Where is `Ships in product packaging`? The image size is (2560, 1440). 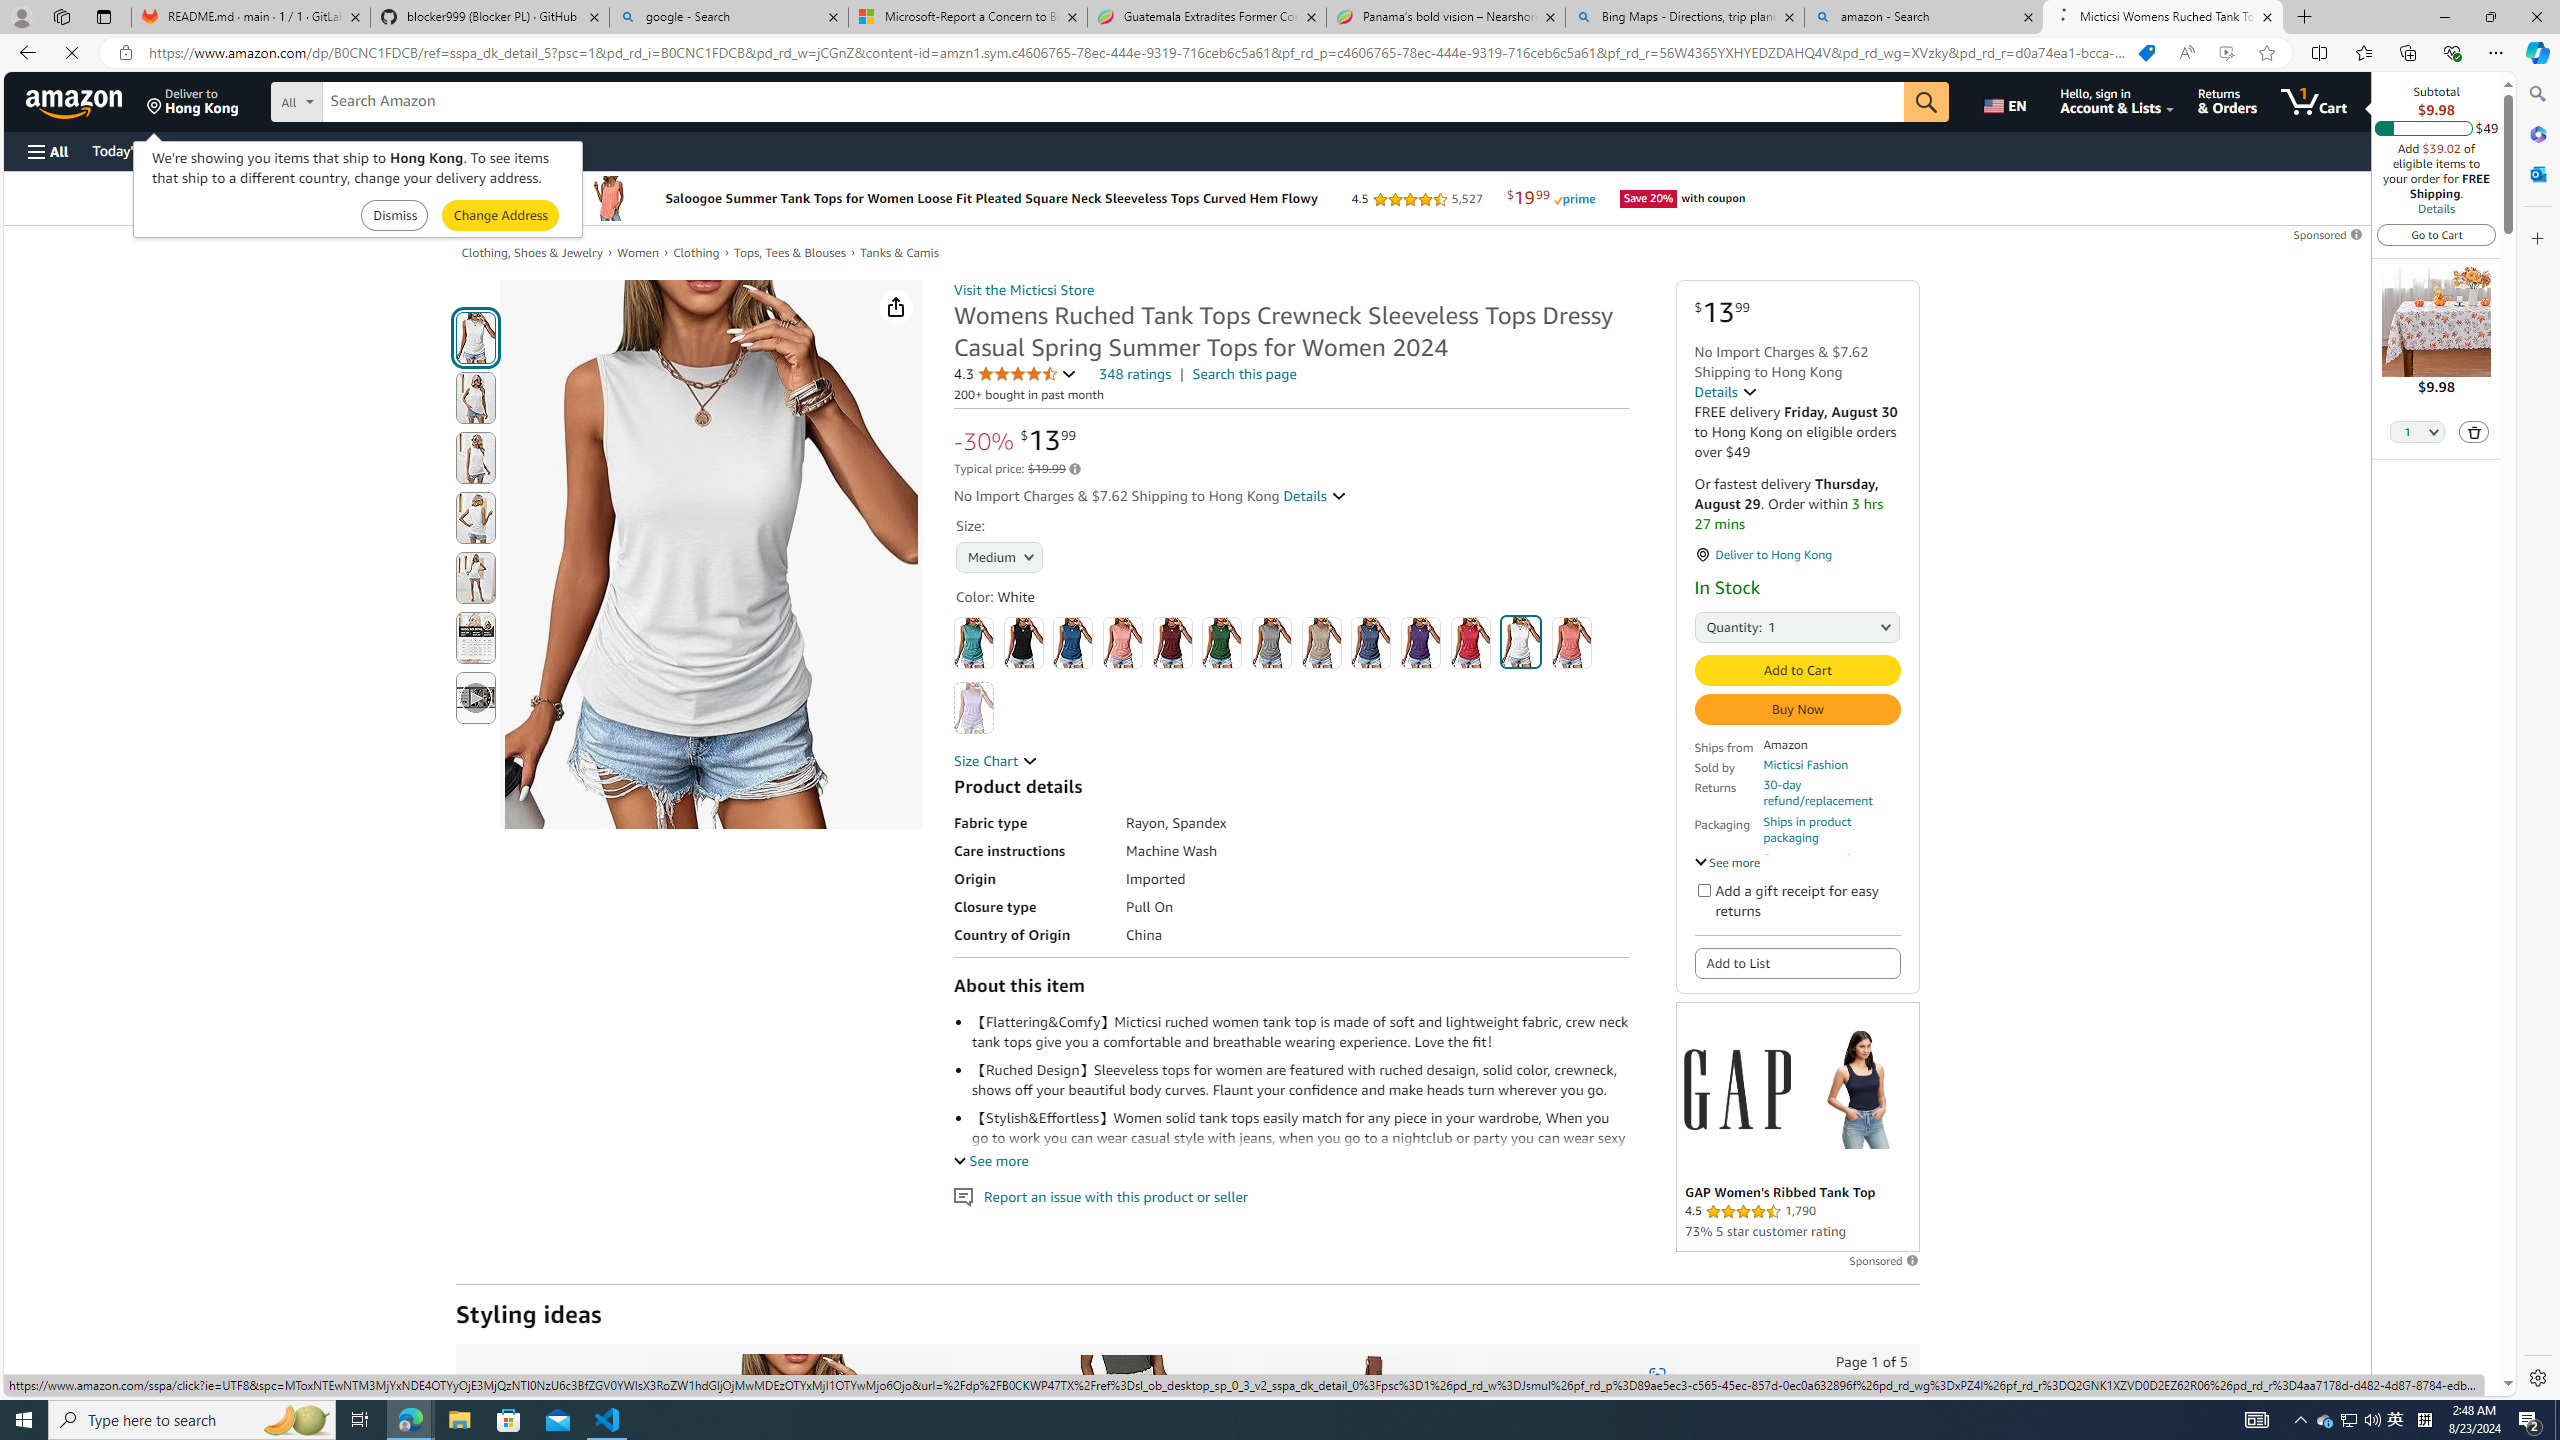 Ships in product packaging is located at coordinates (1832, 830).